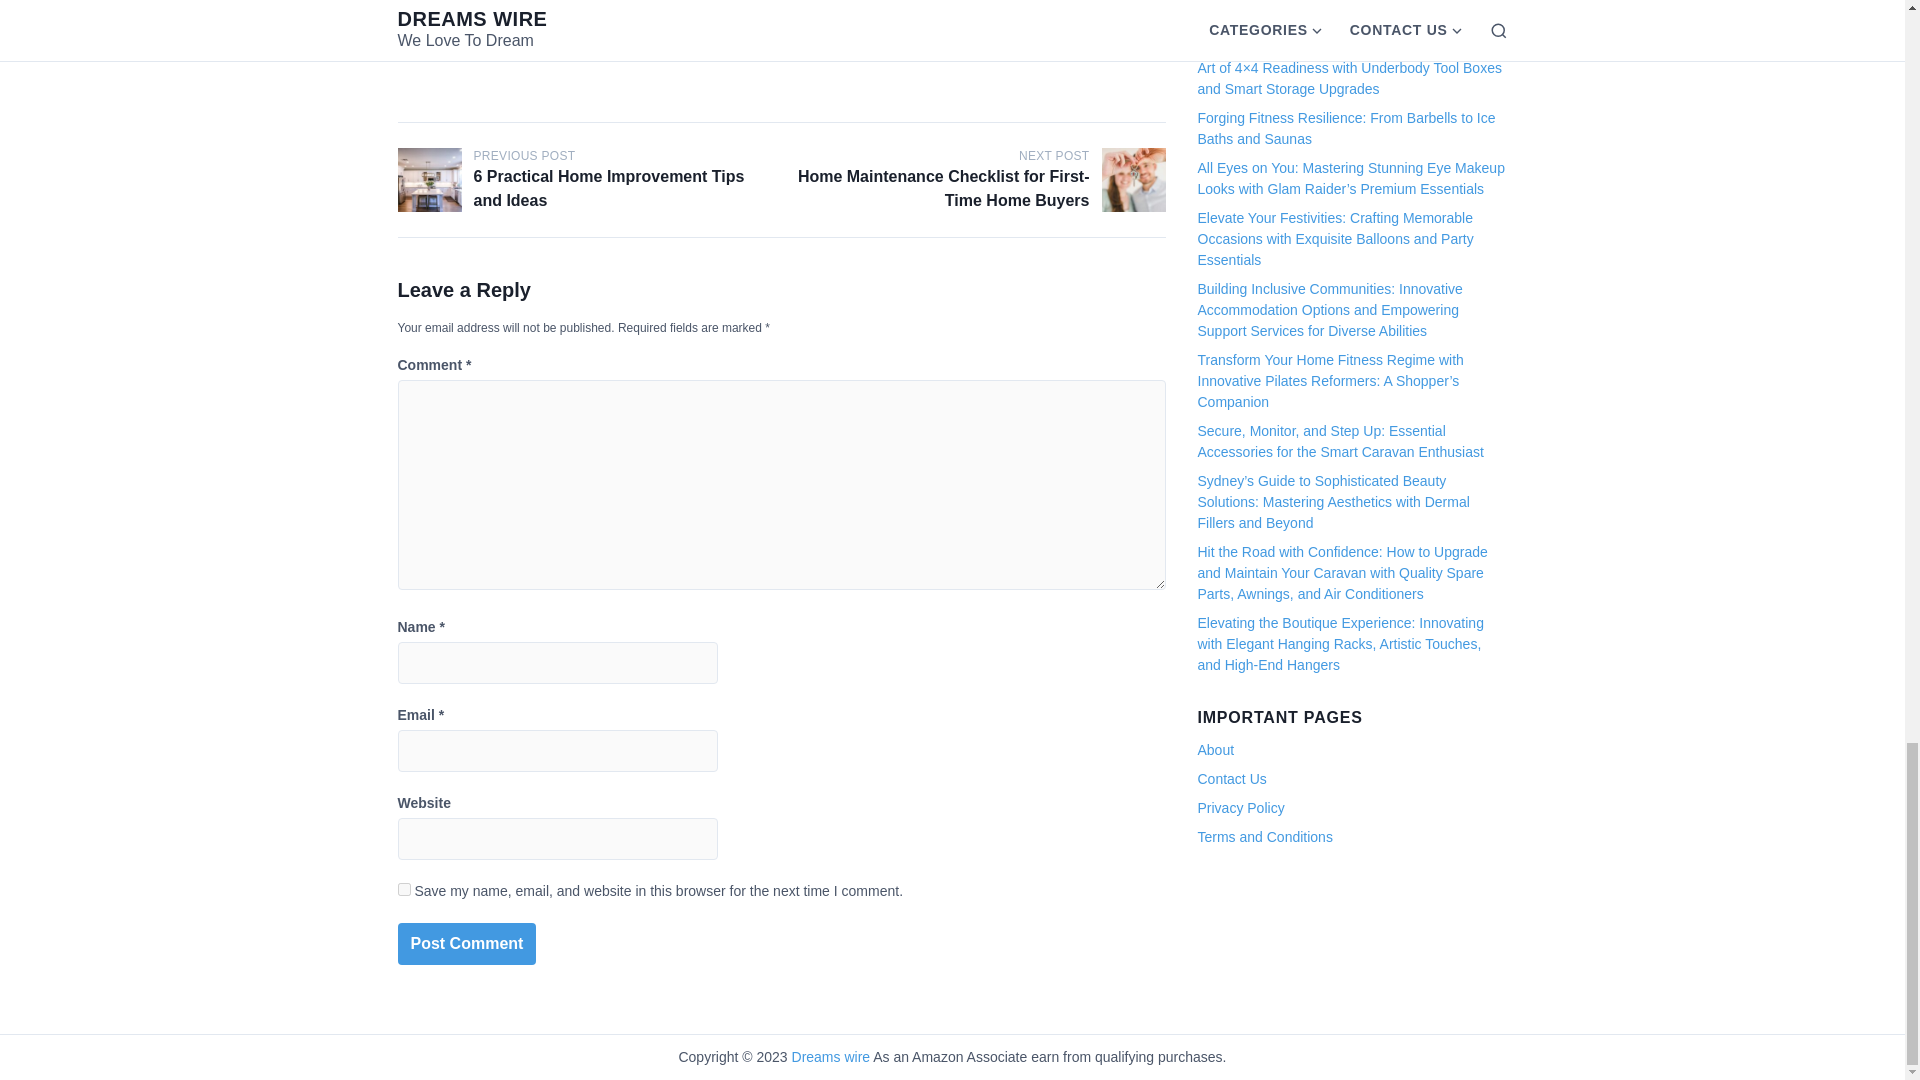 The height and width of the screenshot is (1080, 1920). I want to click on Home Maintenance Checklist for First-Time Home Buyers, so click(1134, 179).